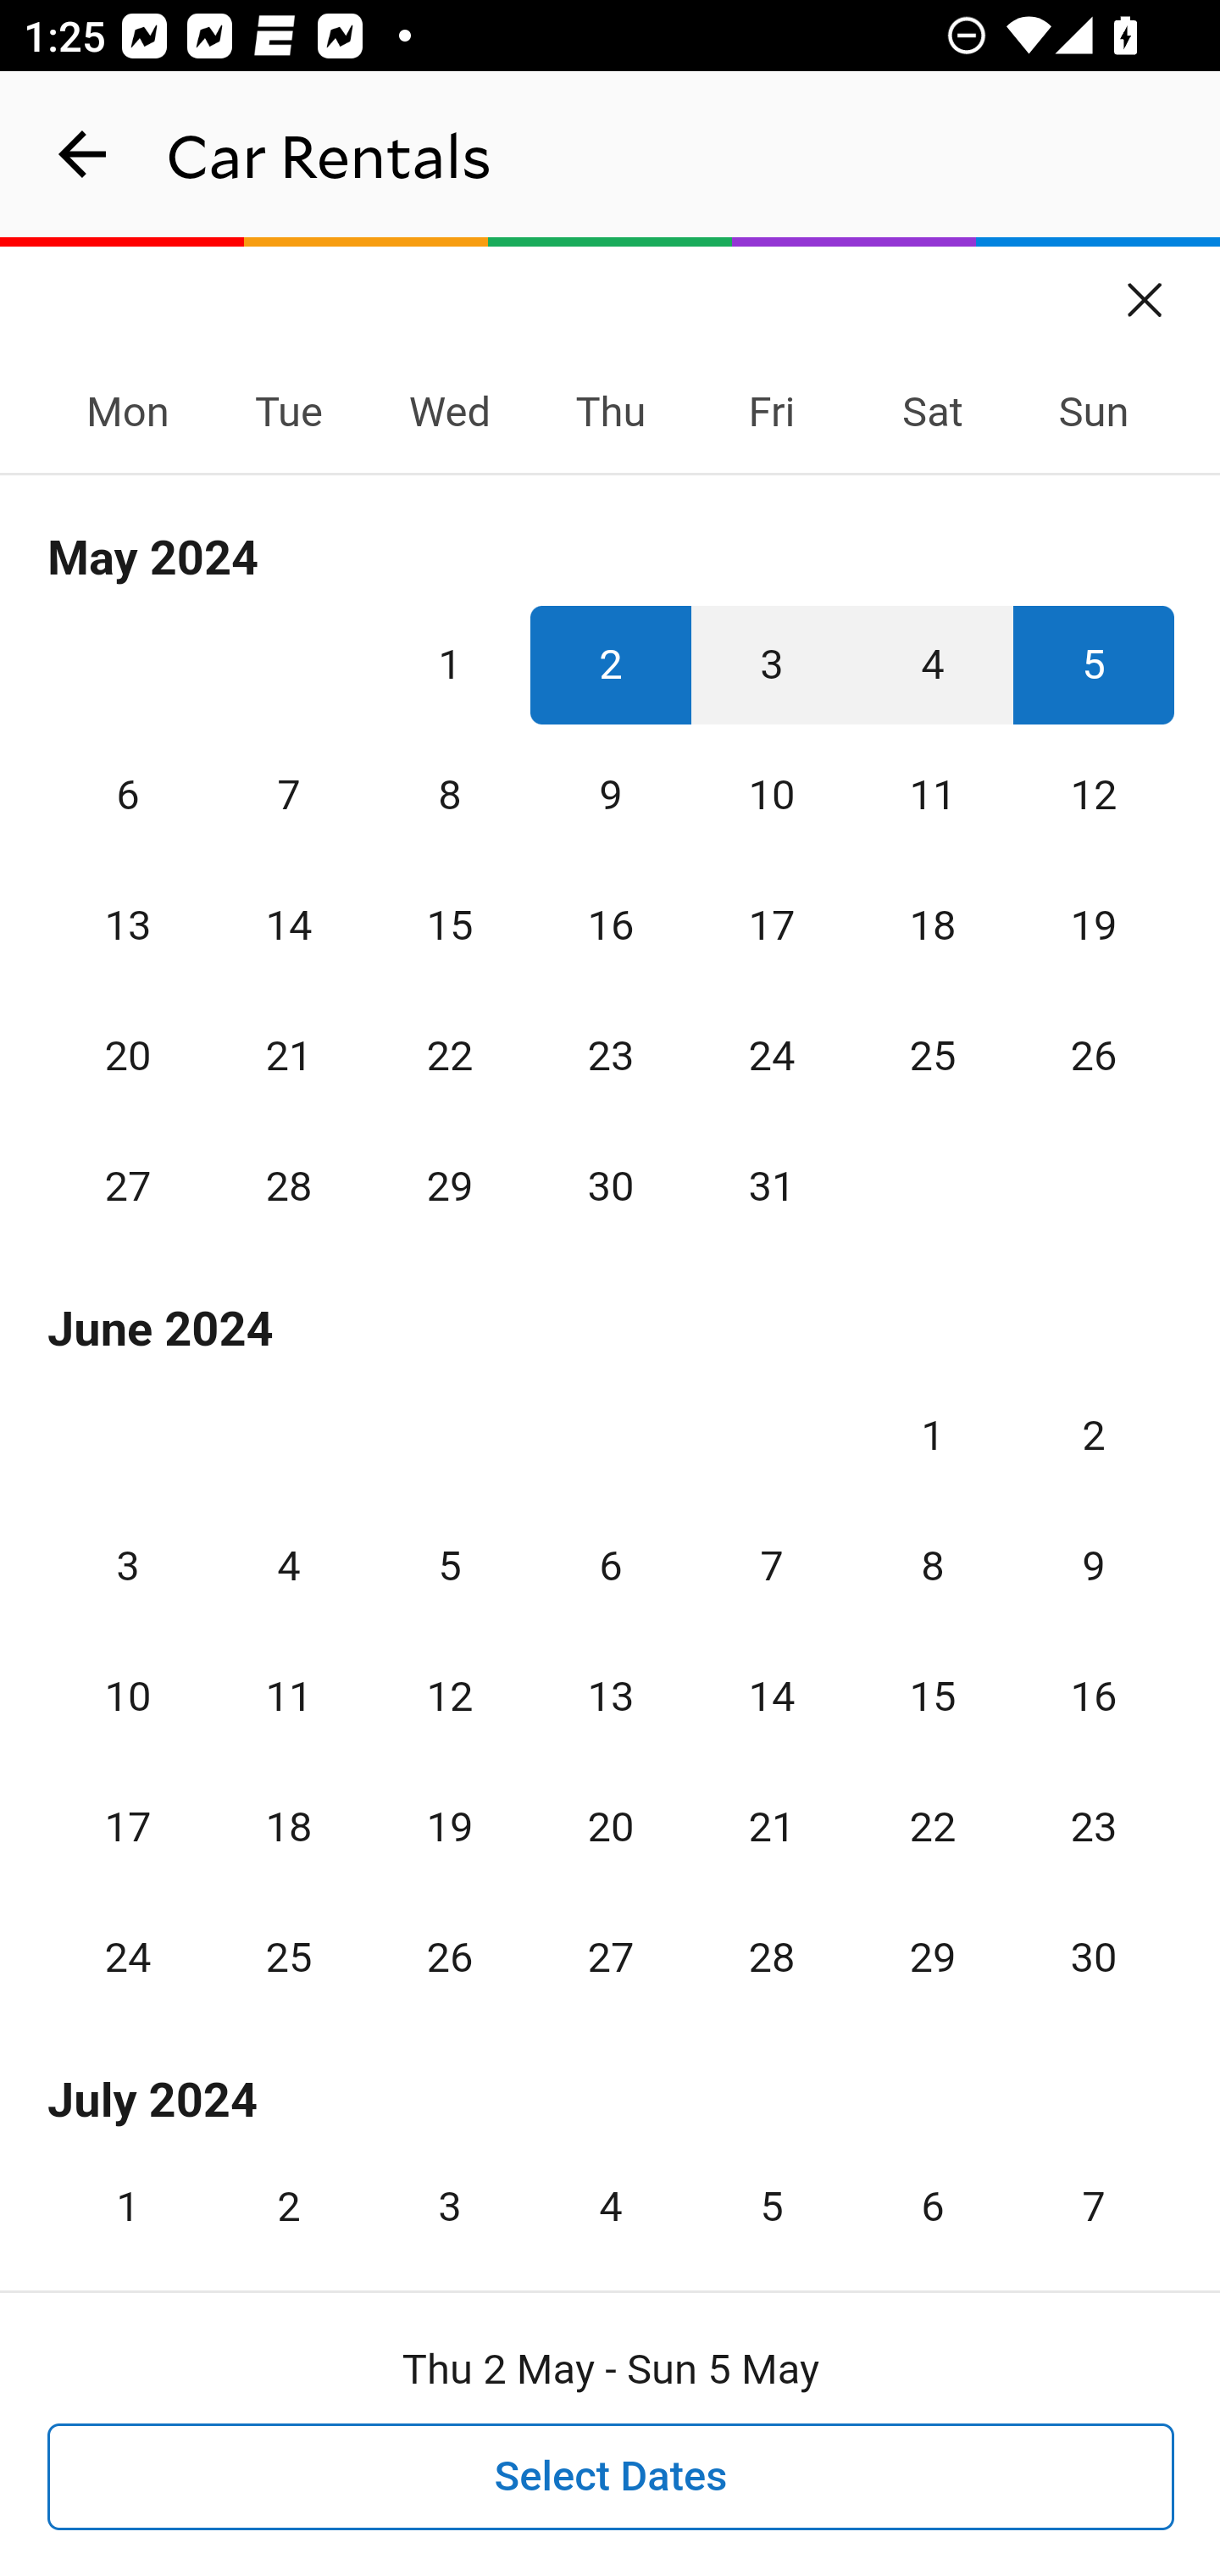 This screenshot has width=1220, height=2576. Describe the element at coordinates (83, 154) in the screenshot. I see `navigation_button` at that location.